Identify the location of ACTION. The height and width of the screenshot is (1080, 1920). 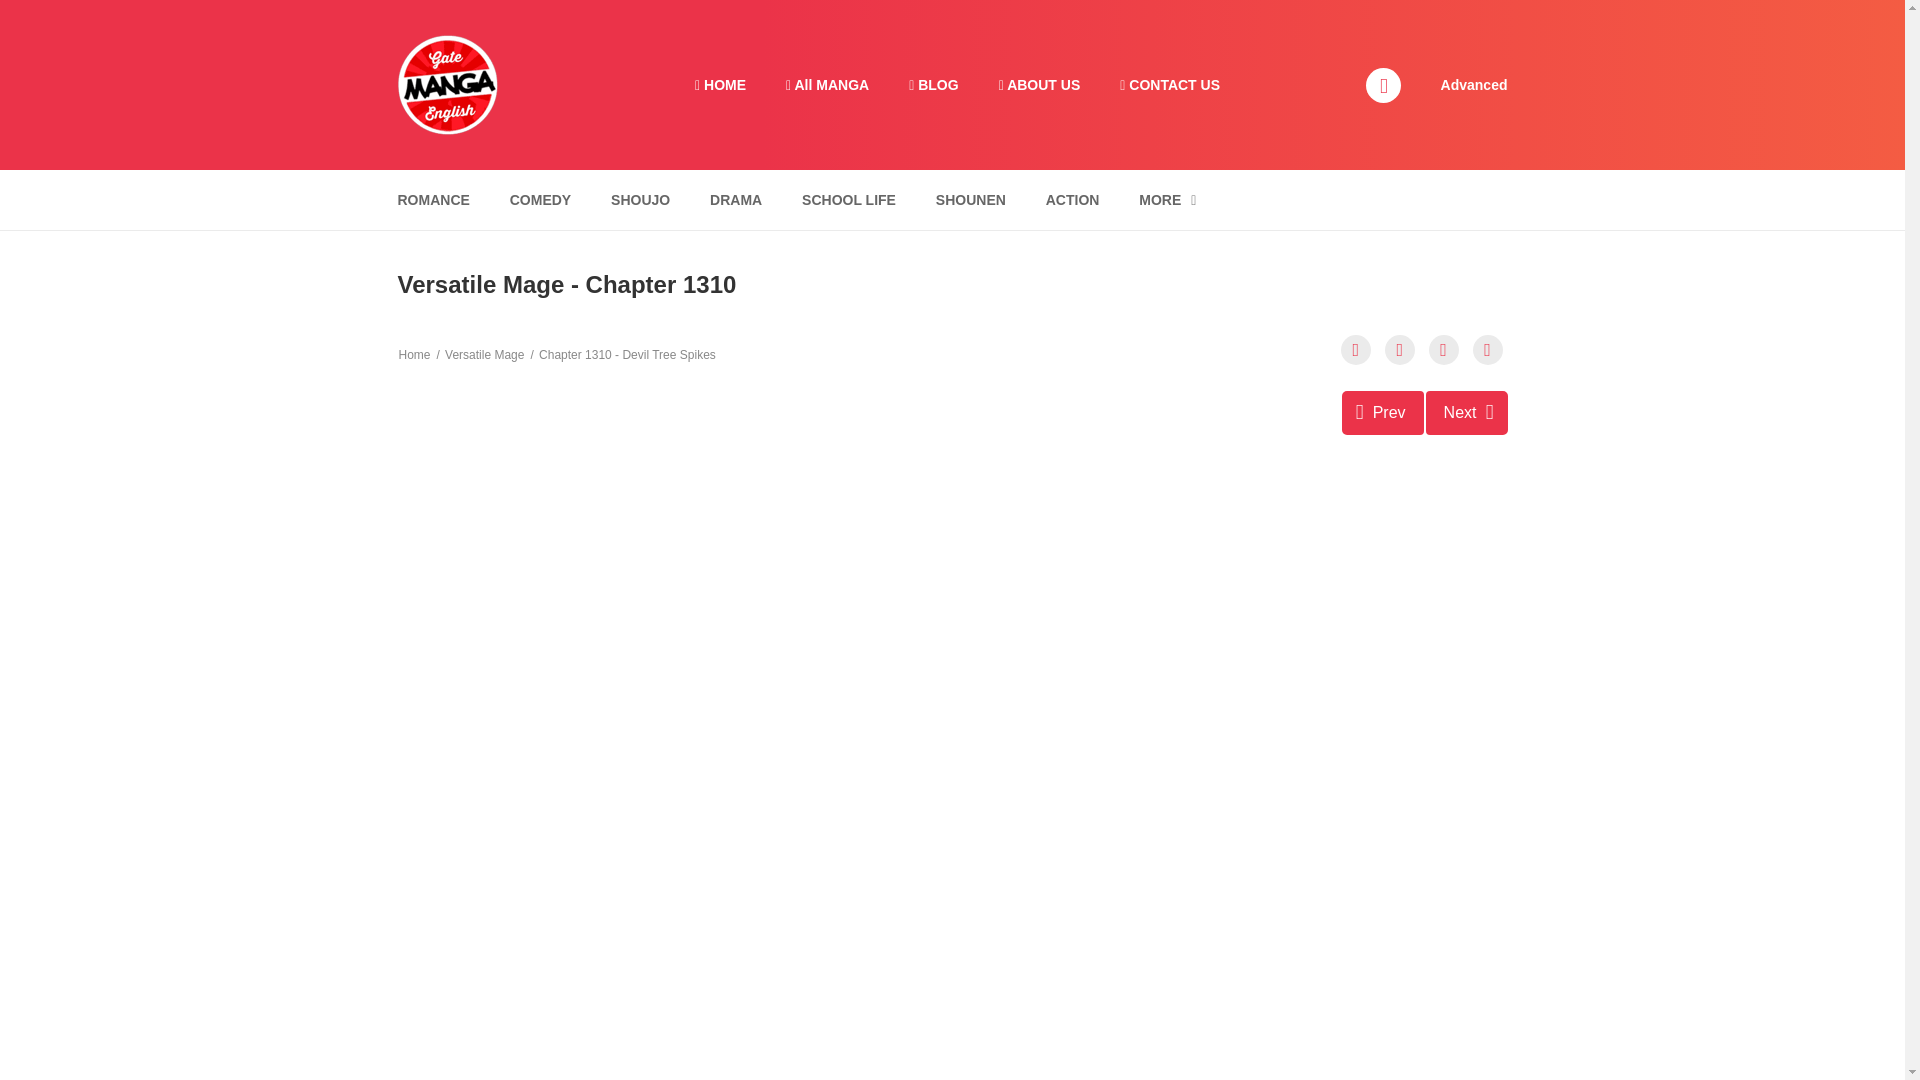
(1072, 200).